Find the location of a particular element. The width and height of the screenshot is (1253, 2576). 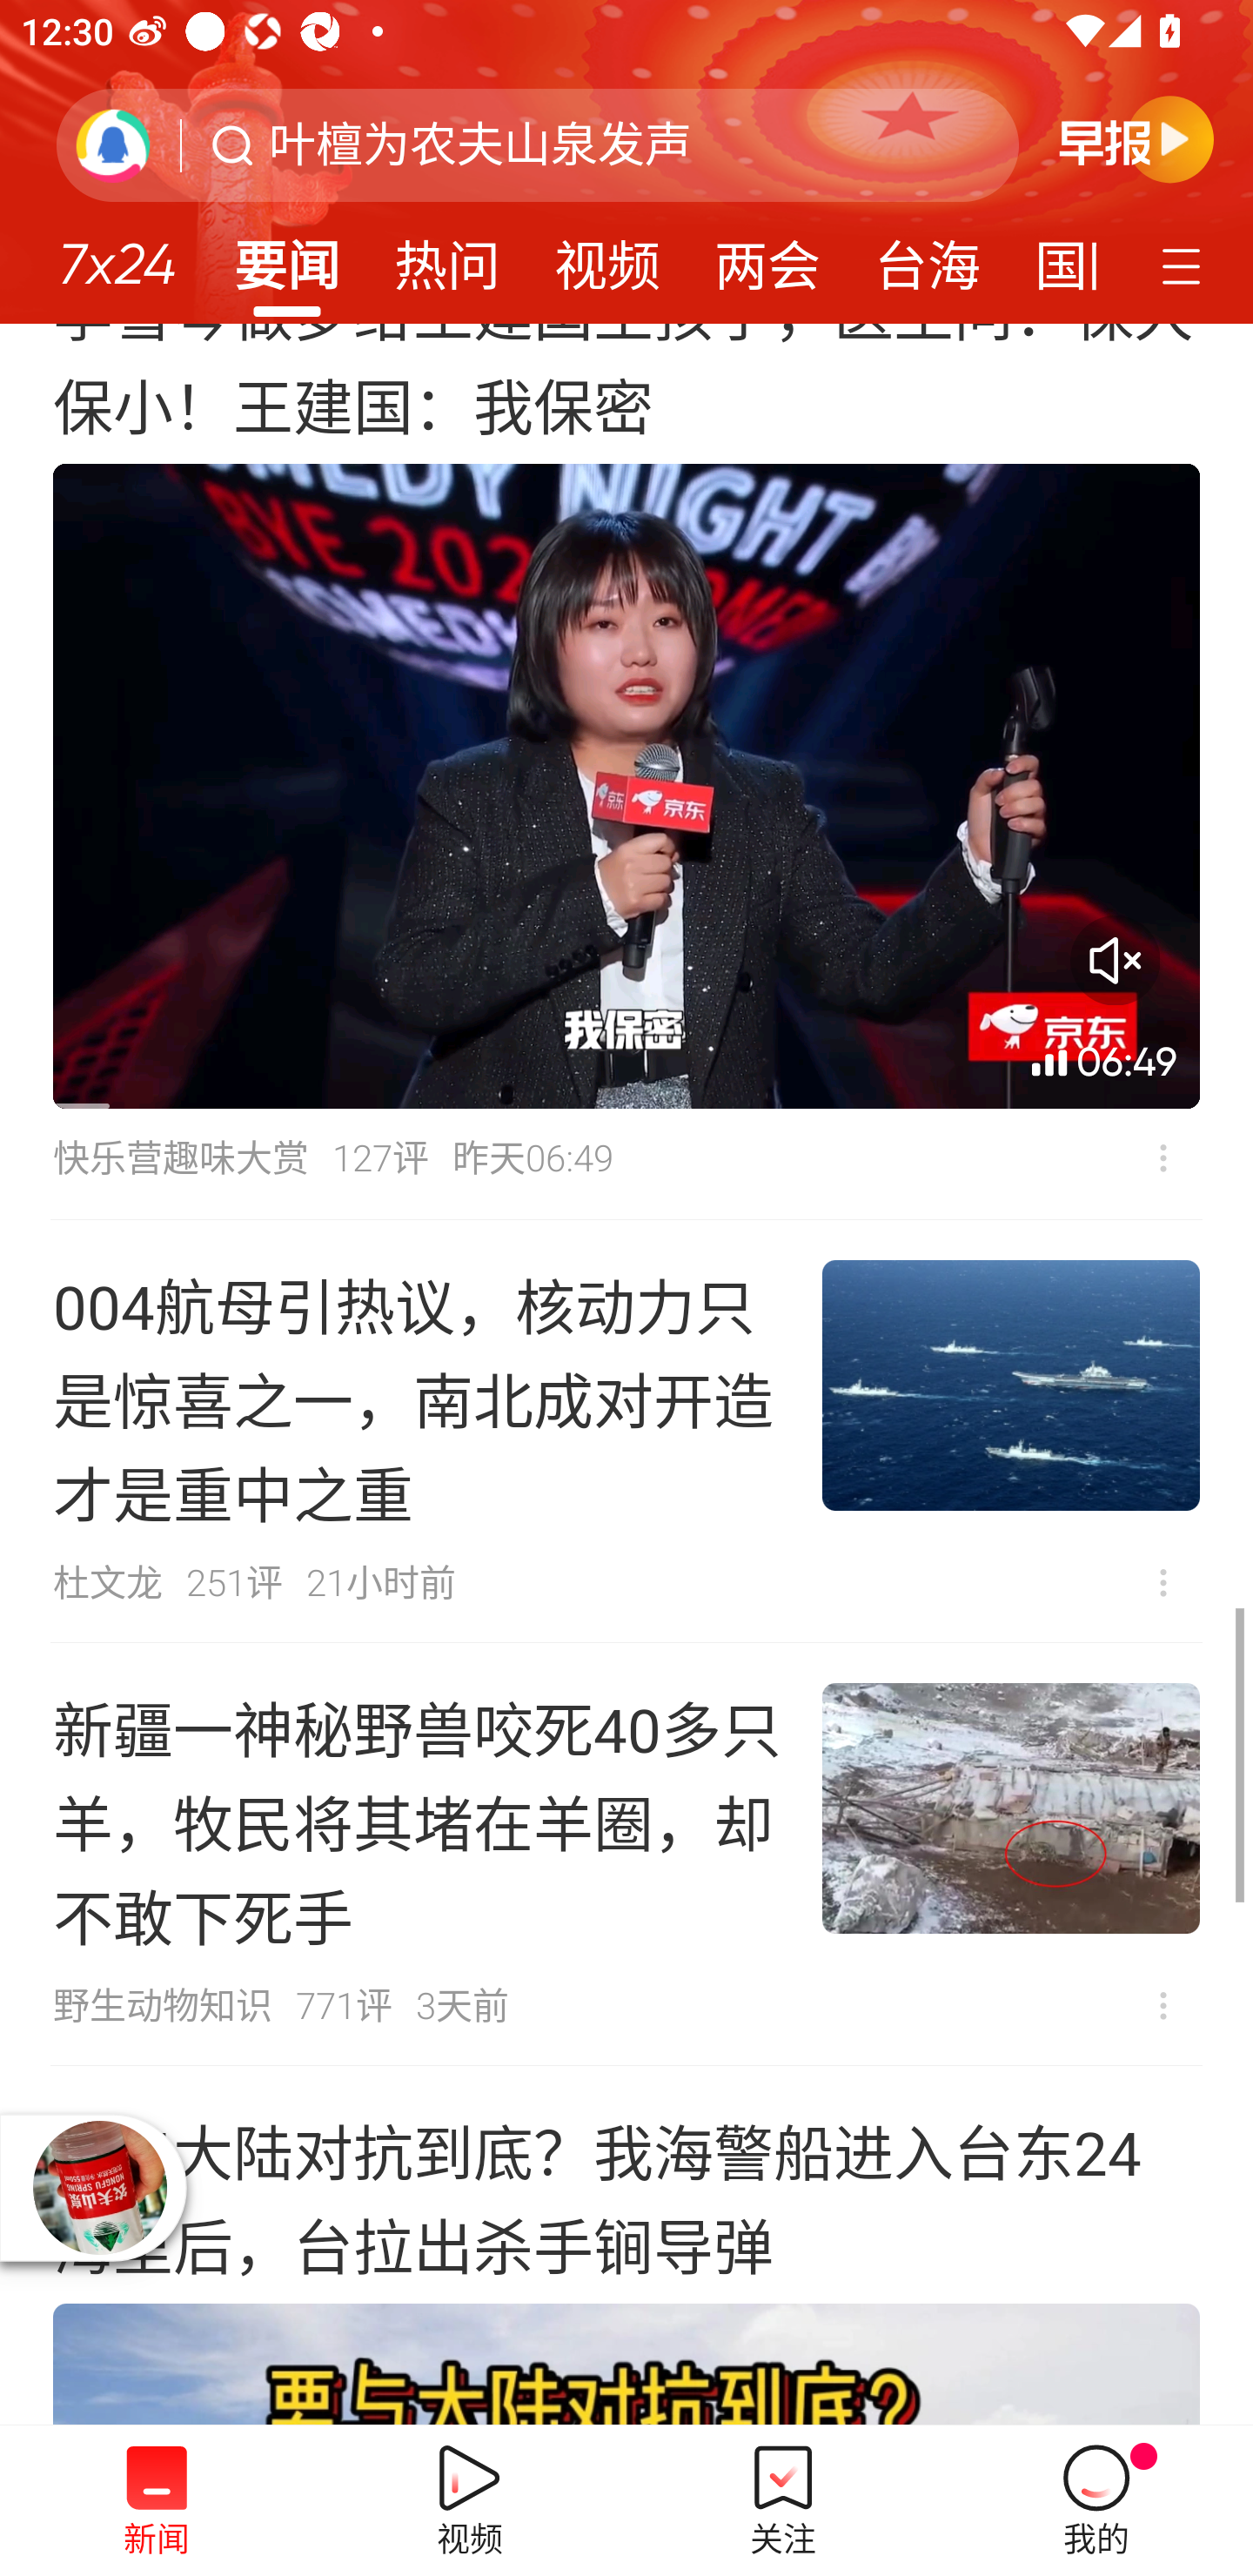

 不感兴趣 is located at coordinates (1163, 1157).